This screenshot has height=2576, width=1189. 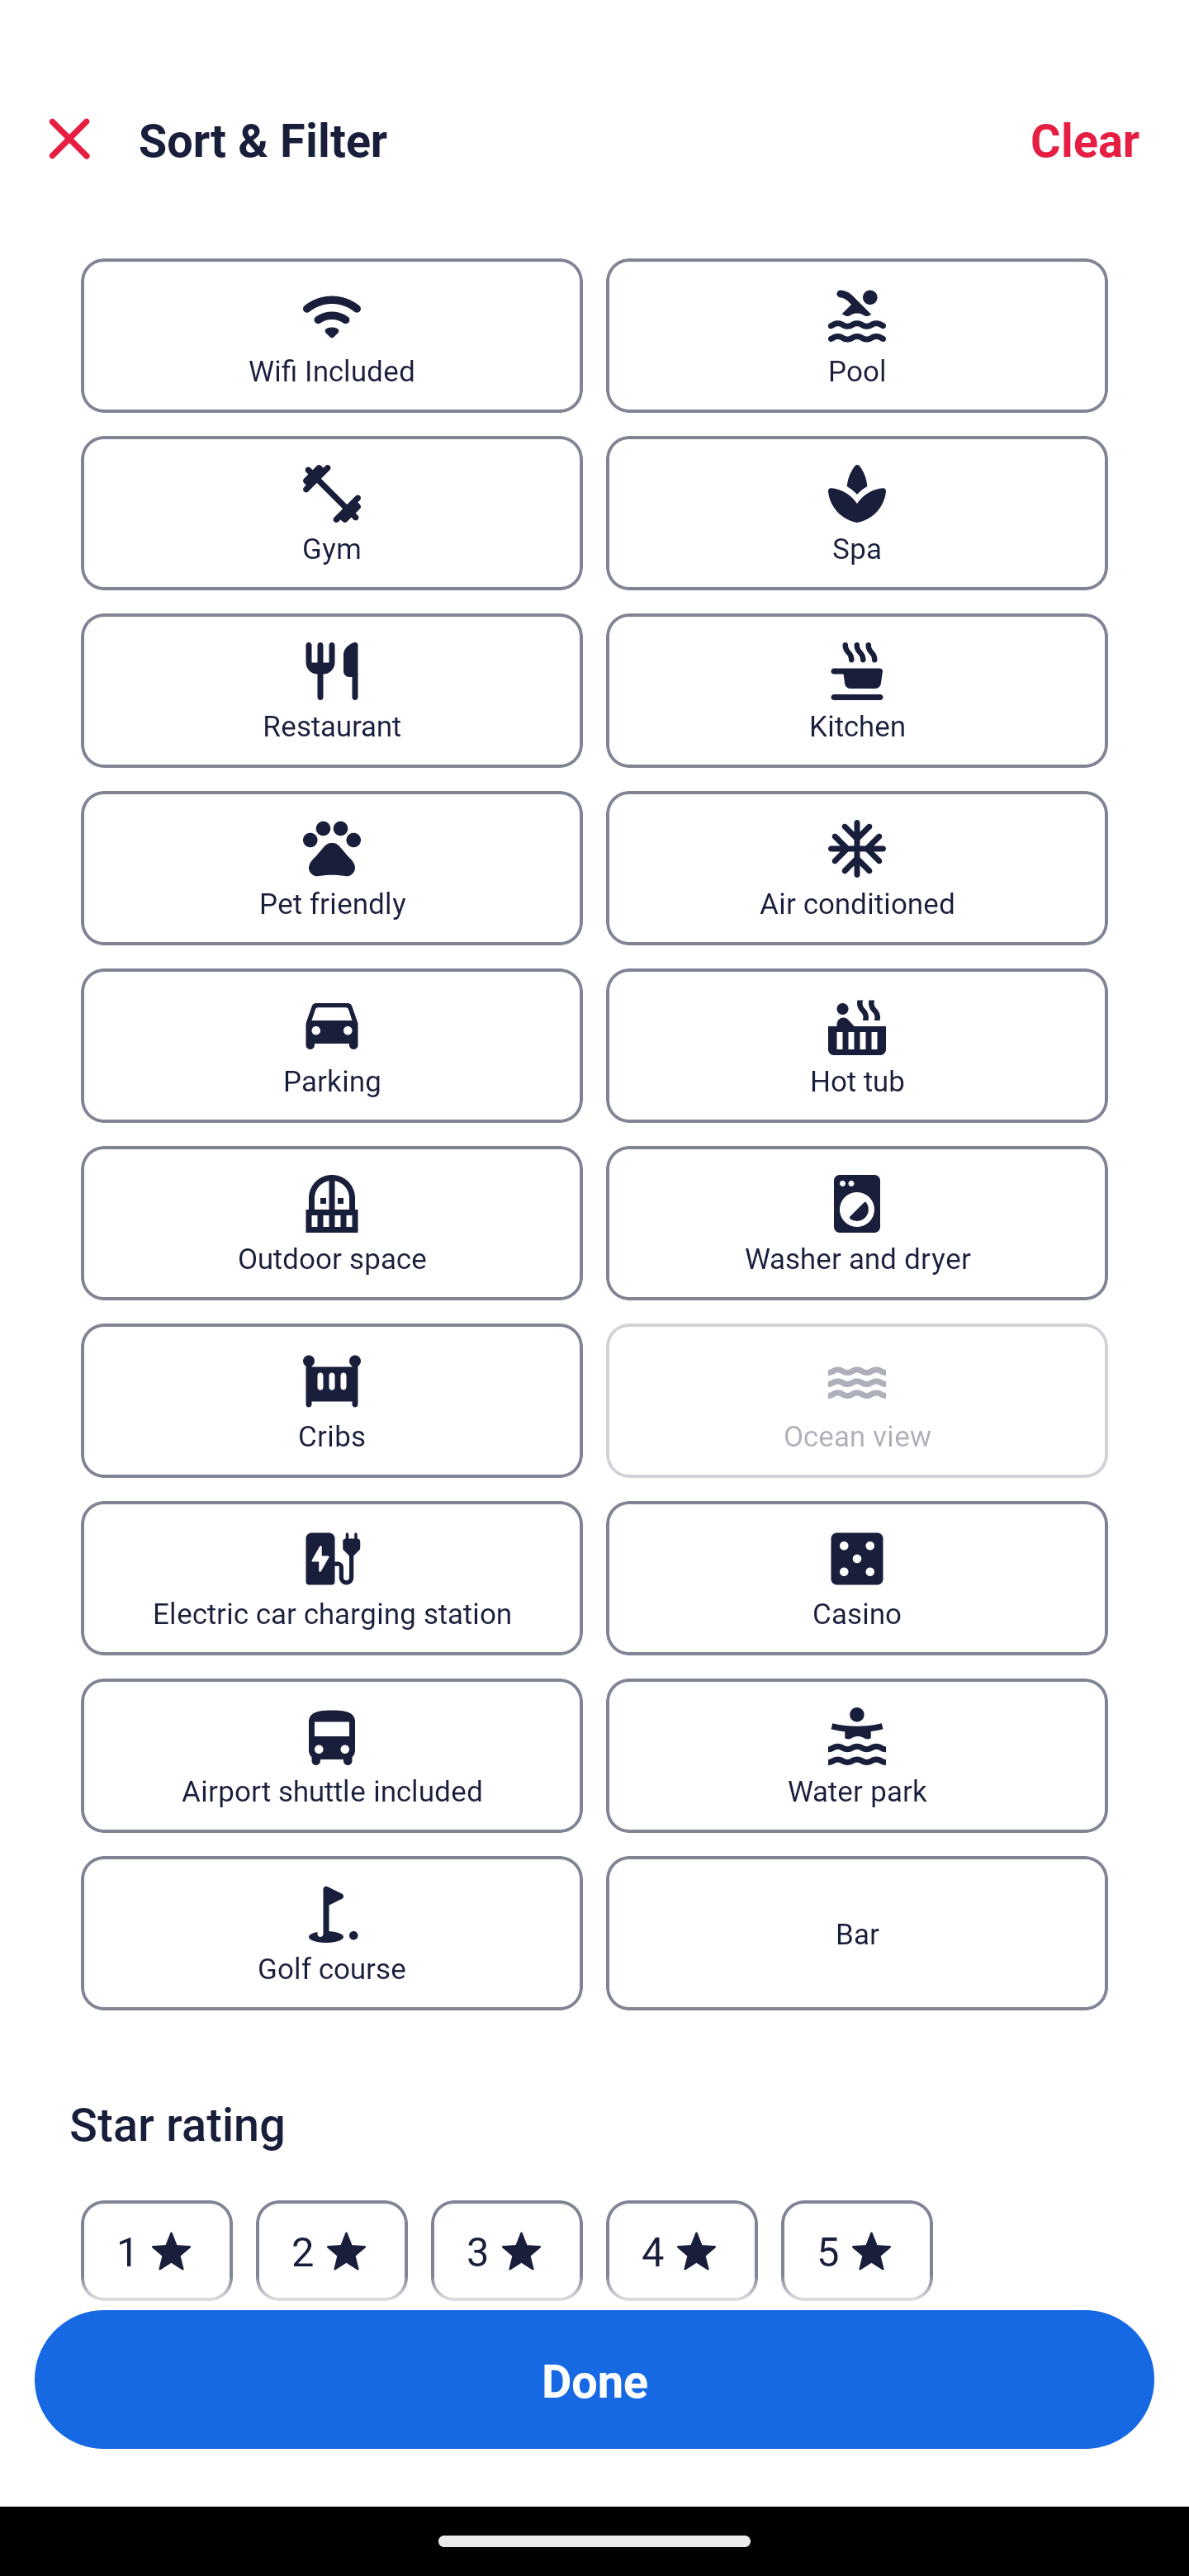 What do you see at coordinates (331, 335) in the screenshot?
I see `Wifi Included` at bounding box center [331, 335].